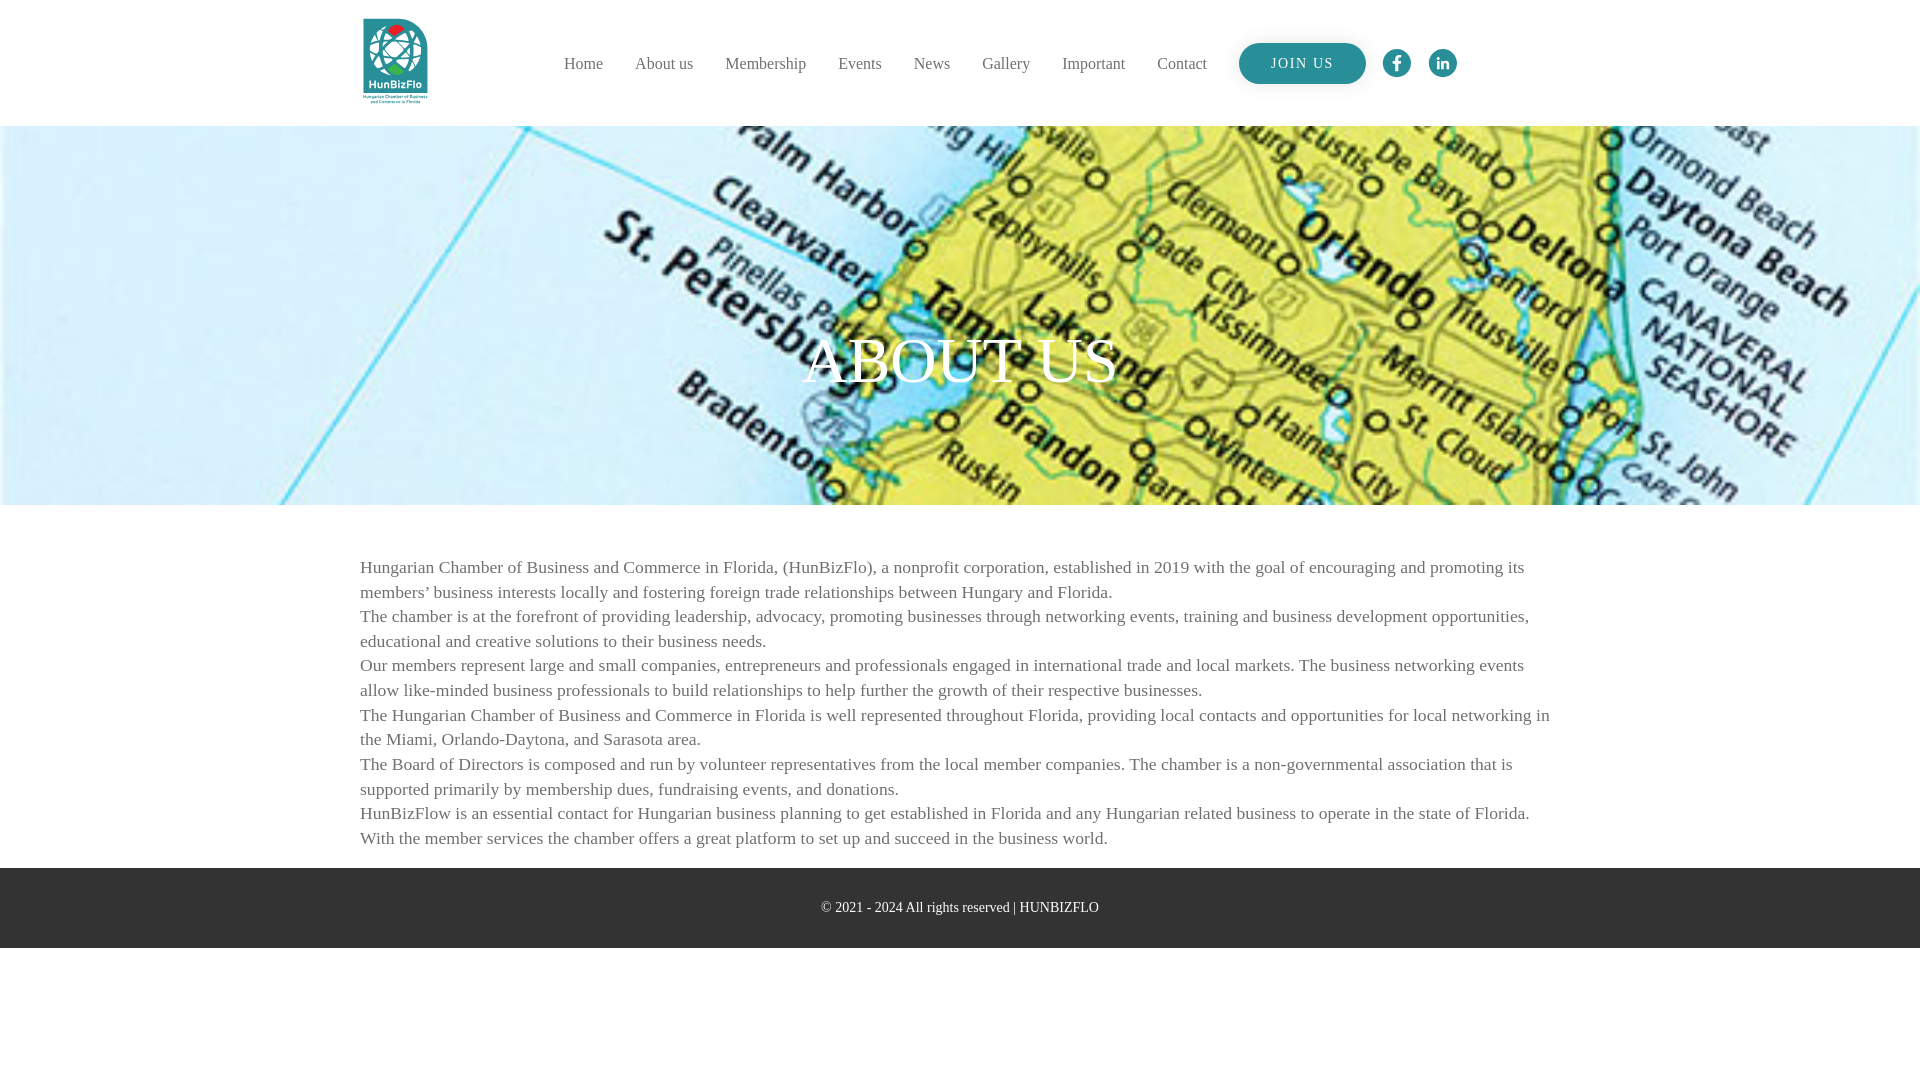  What do you see at coordinates (583, 64) in the screenshot?
I see `Home` at bounding box center [583, 64].